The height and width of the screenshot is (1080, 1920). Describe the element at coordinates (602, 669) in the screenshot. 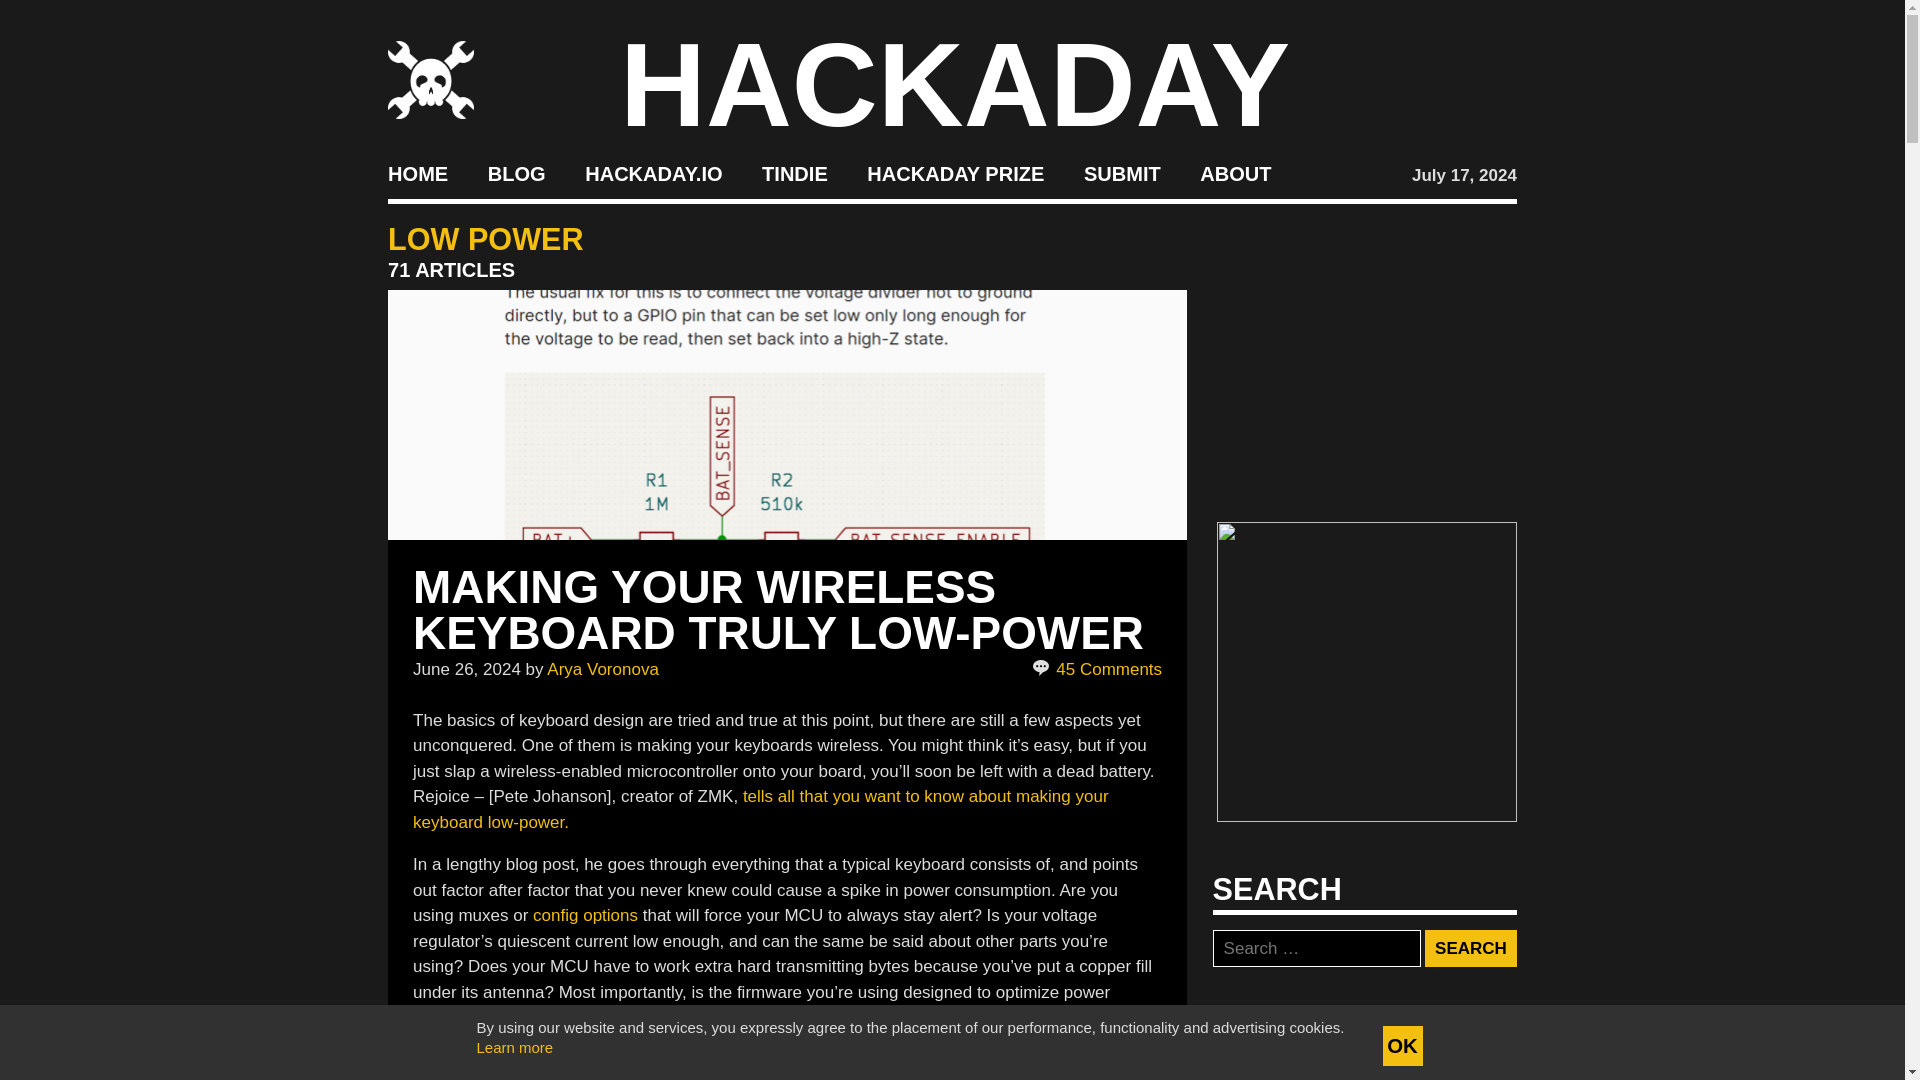

I see `Posts by Arya Voronova` at that location.